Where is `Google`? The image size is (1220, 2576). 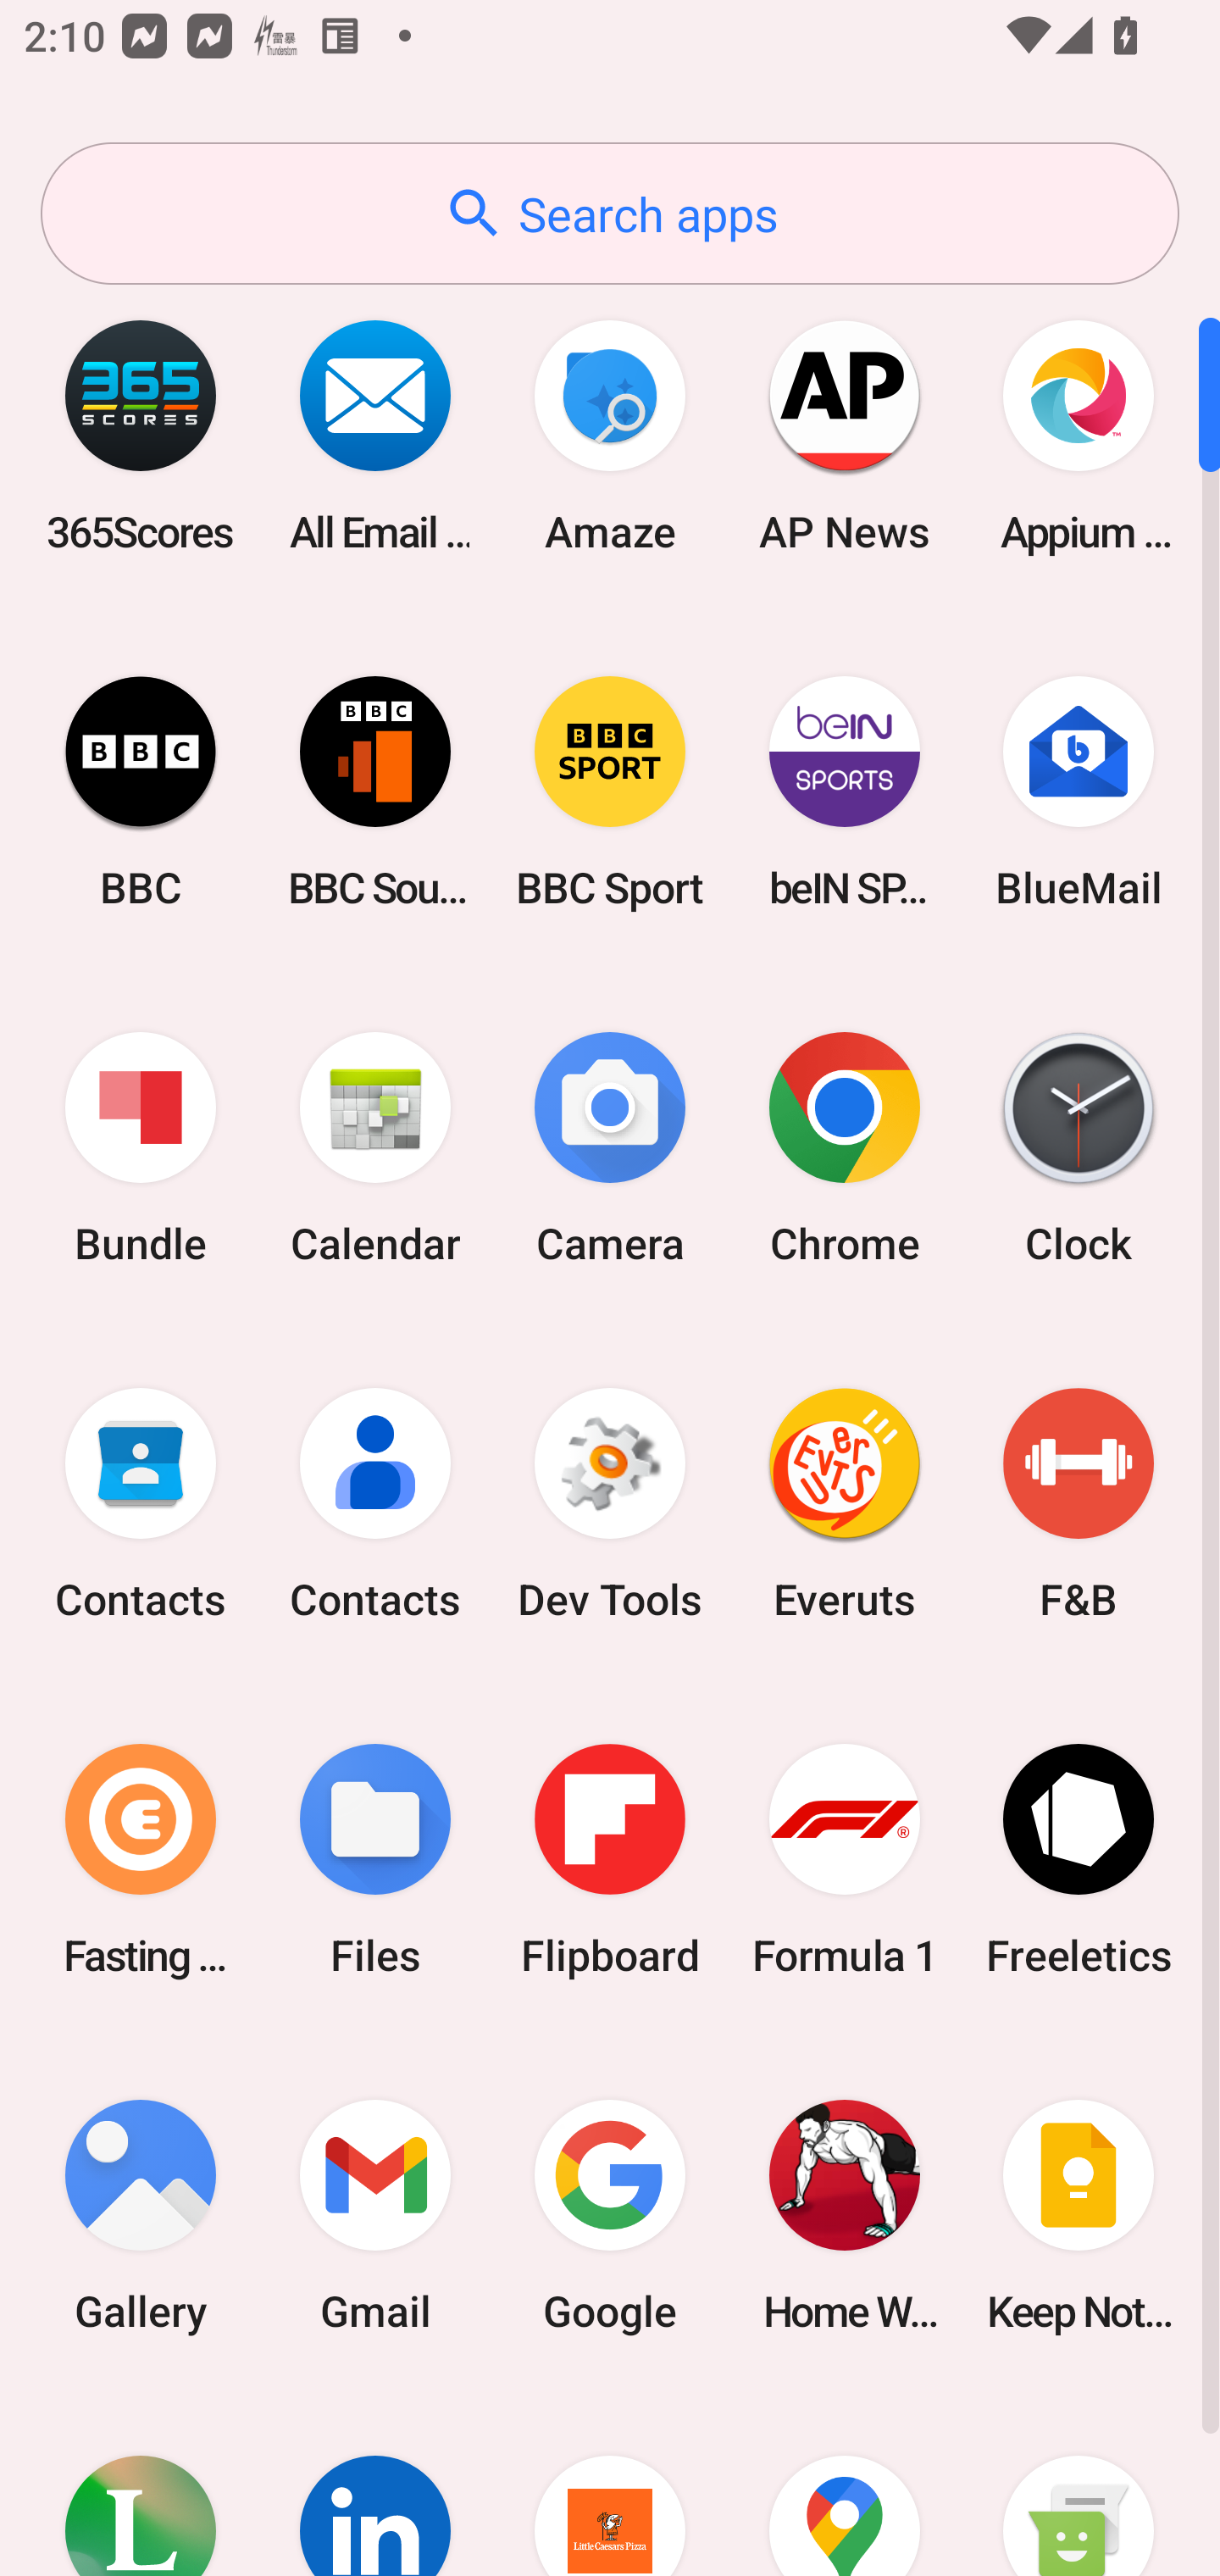 Google is located at coordinates (610, 2215).